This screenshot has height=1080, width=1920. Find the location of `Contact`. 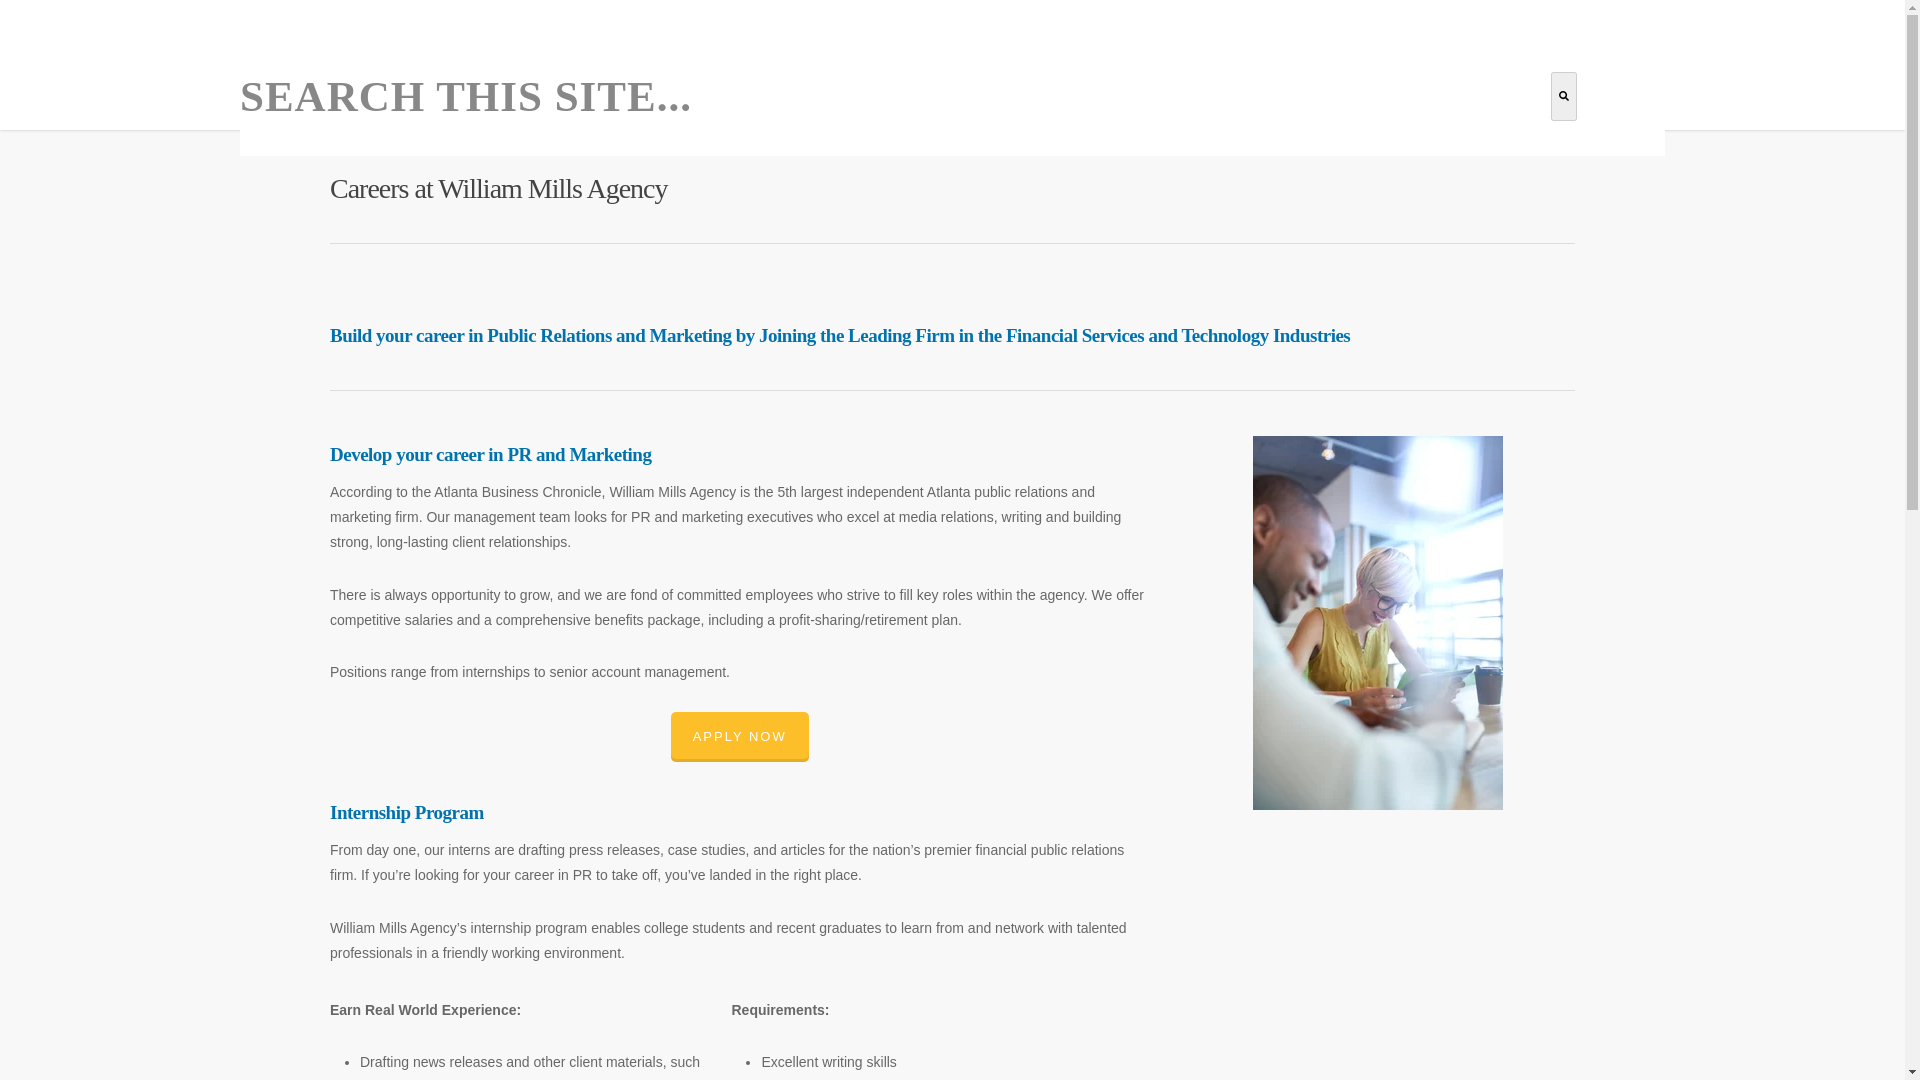

Contact is located at coordinates (1522, 78).